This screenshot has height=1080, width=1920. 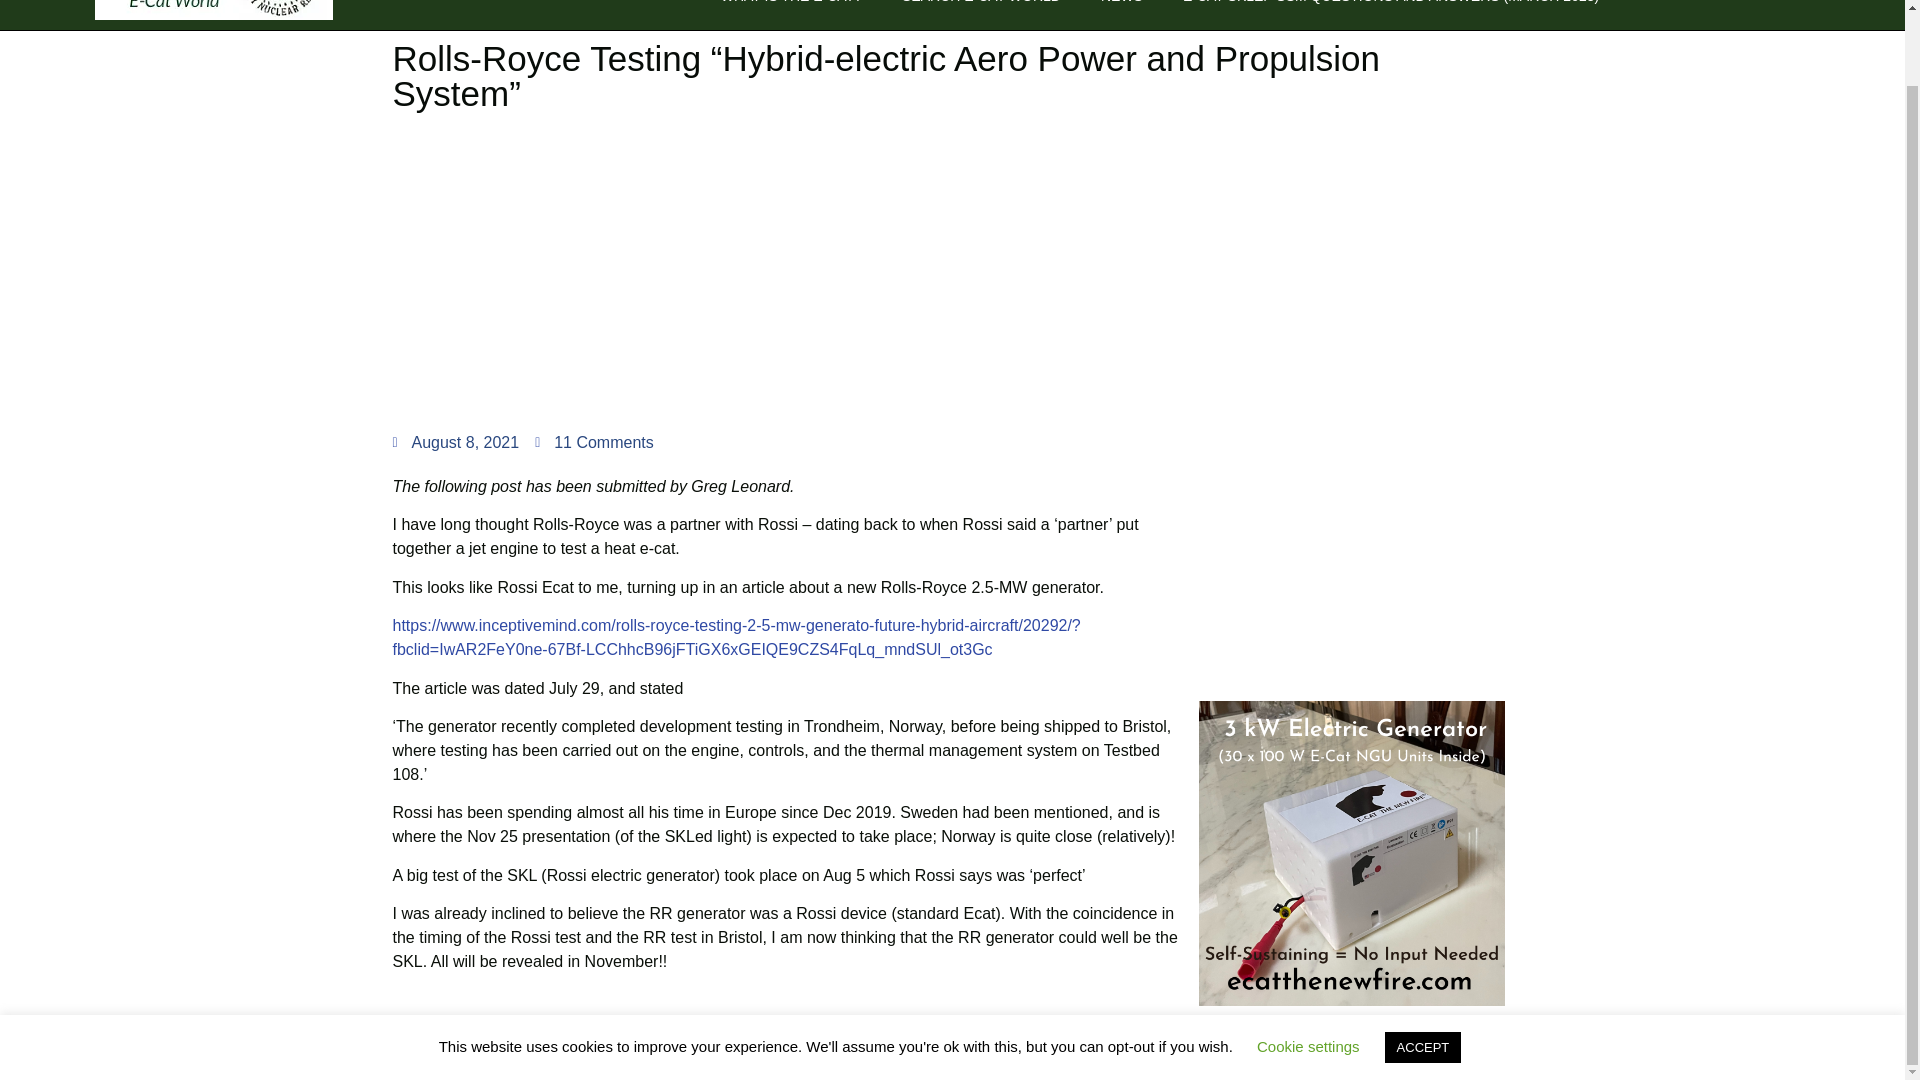 What do you see at coordinates (792, 3) in the screenshot?
I see `WHAT IS THE E-CAT?` at bounding box center [792, 3].